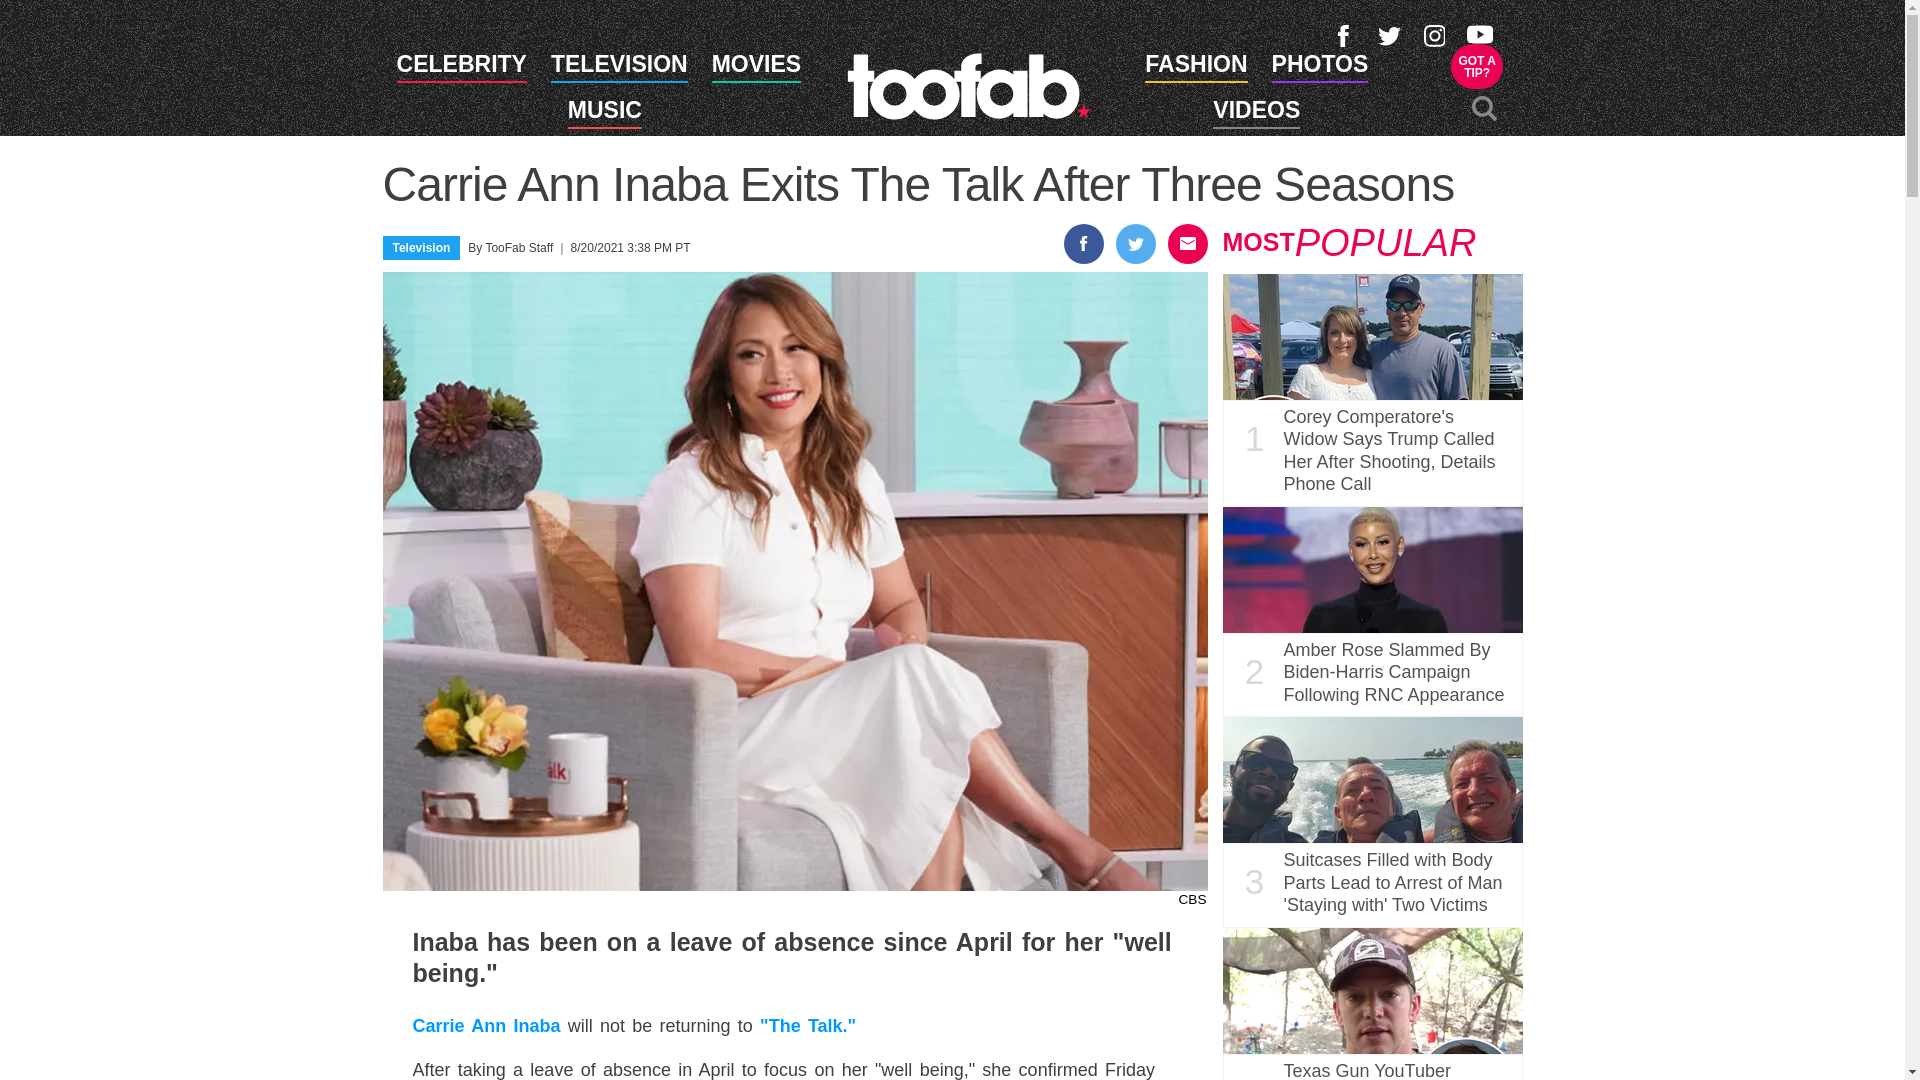 The image size is (1920, 1080). I want to click on PHOTOS, so click(619, 68).